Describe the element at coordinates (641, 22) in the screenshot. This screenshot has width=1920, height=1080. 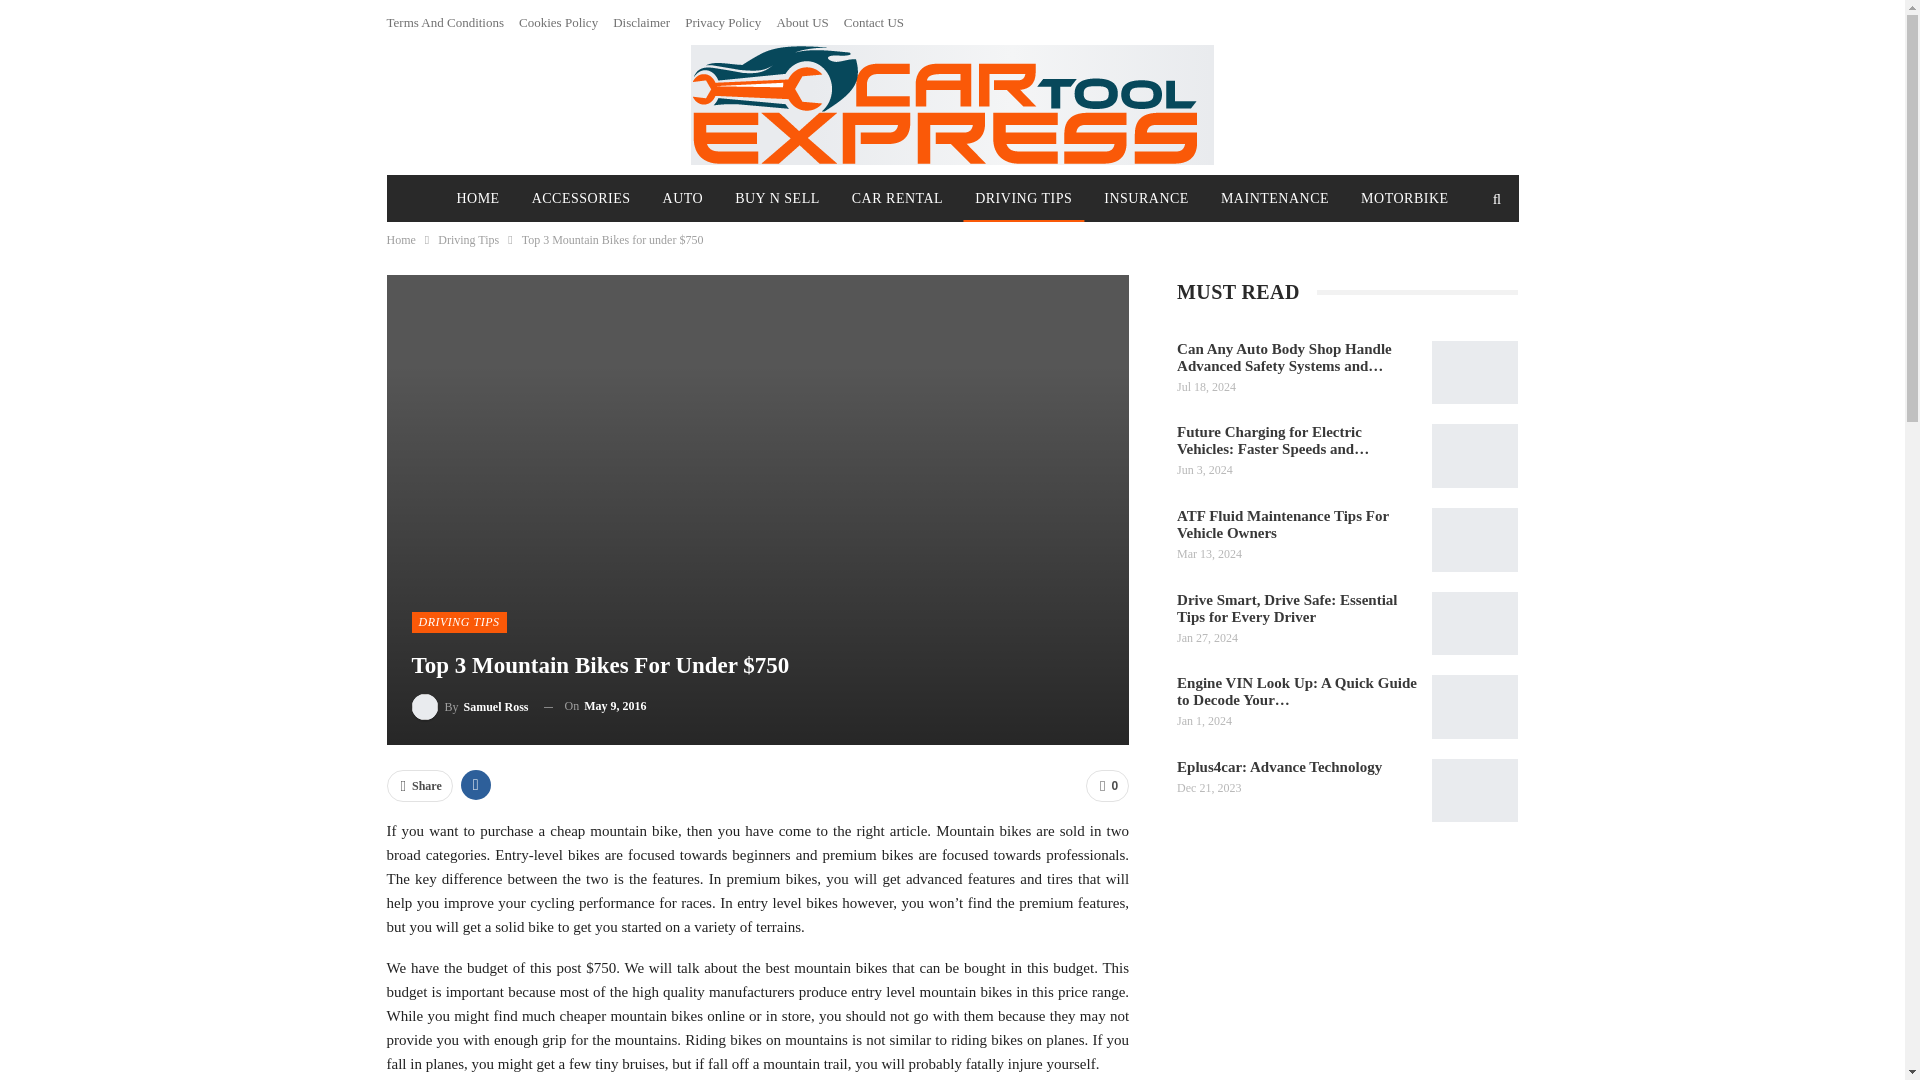
I see `Disclaimer` at that location.